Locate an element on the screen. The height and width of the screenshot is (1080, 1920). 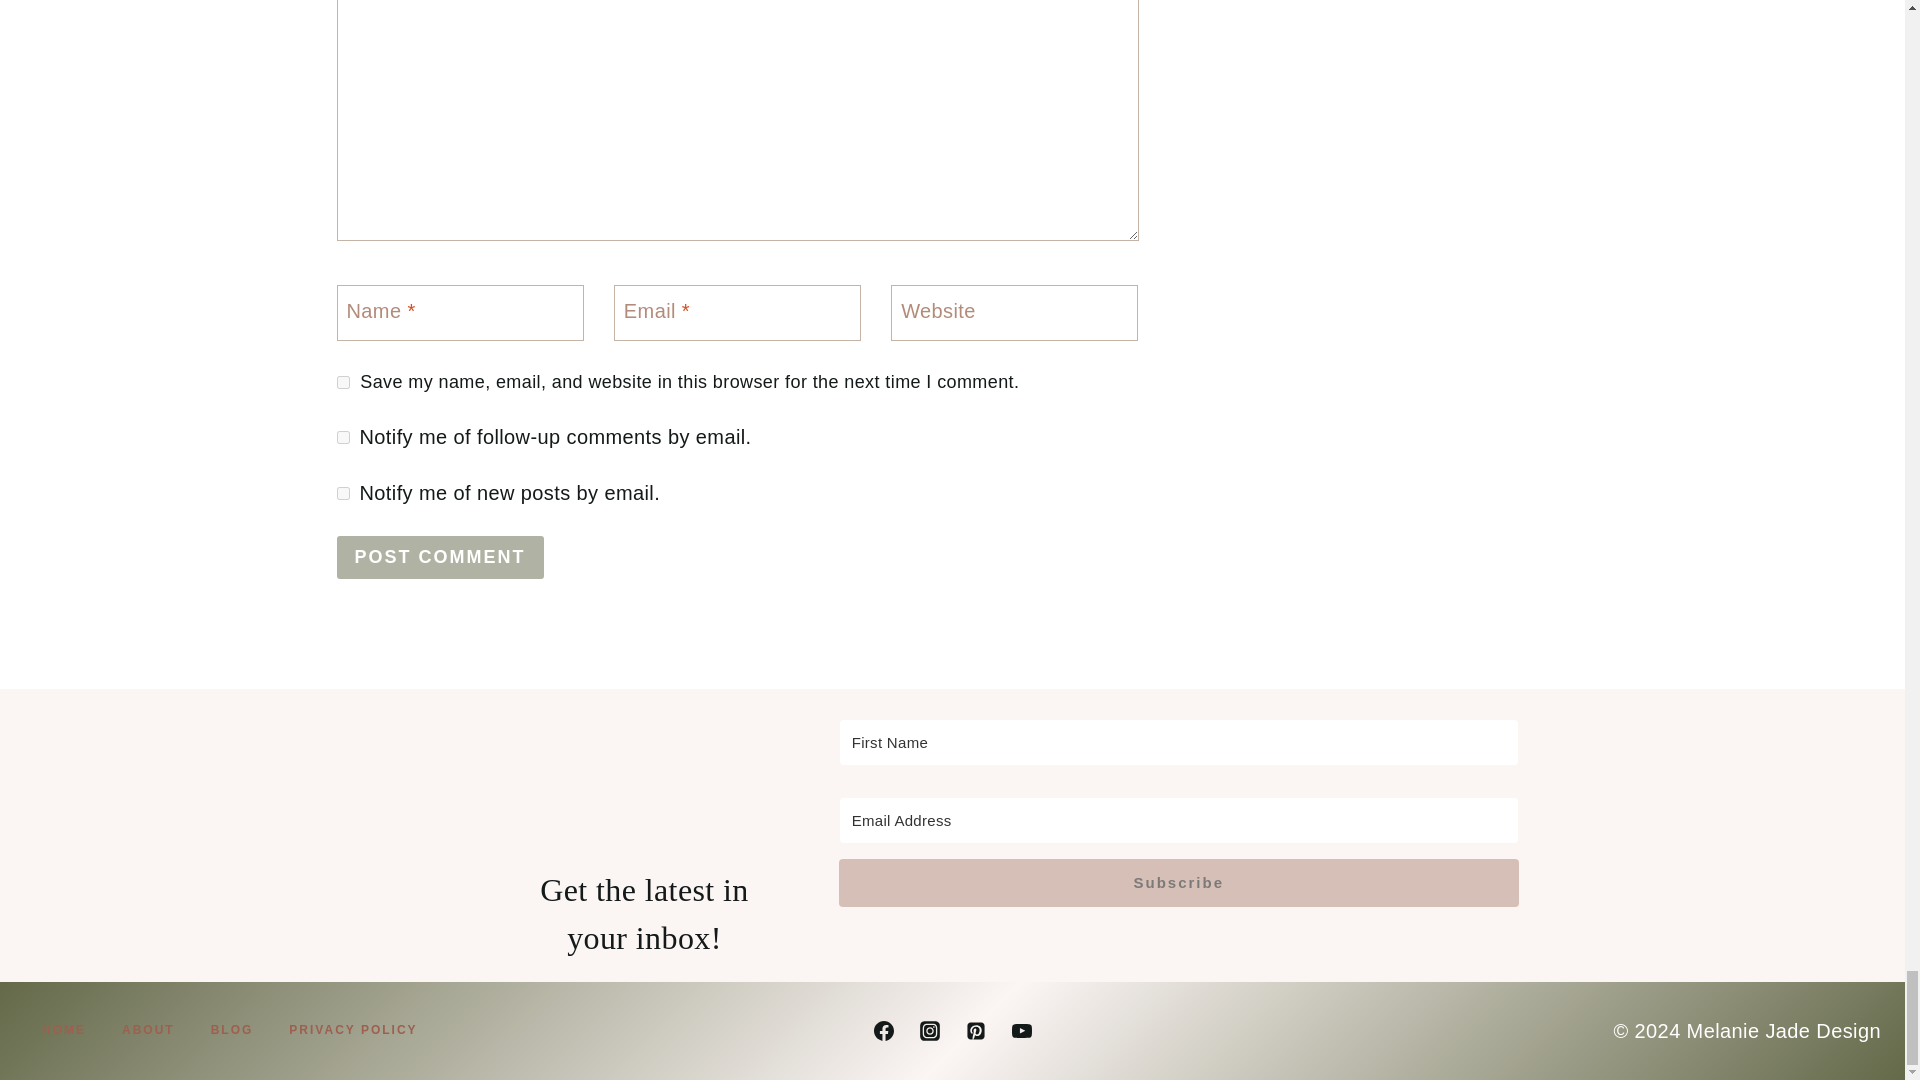
yes is located at coordinates (342, 382).